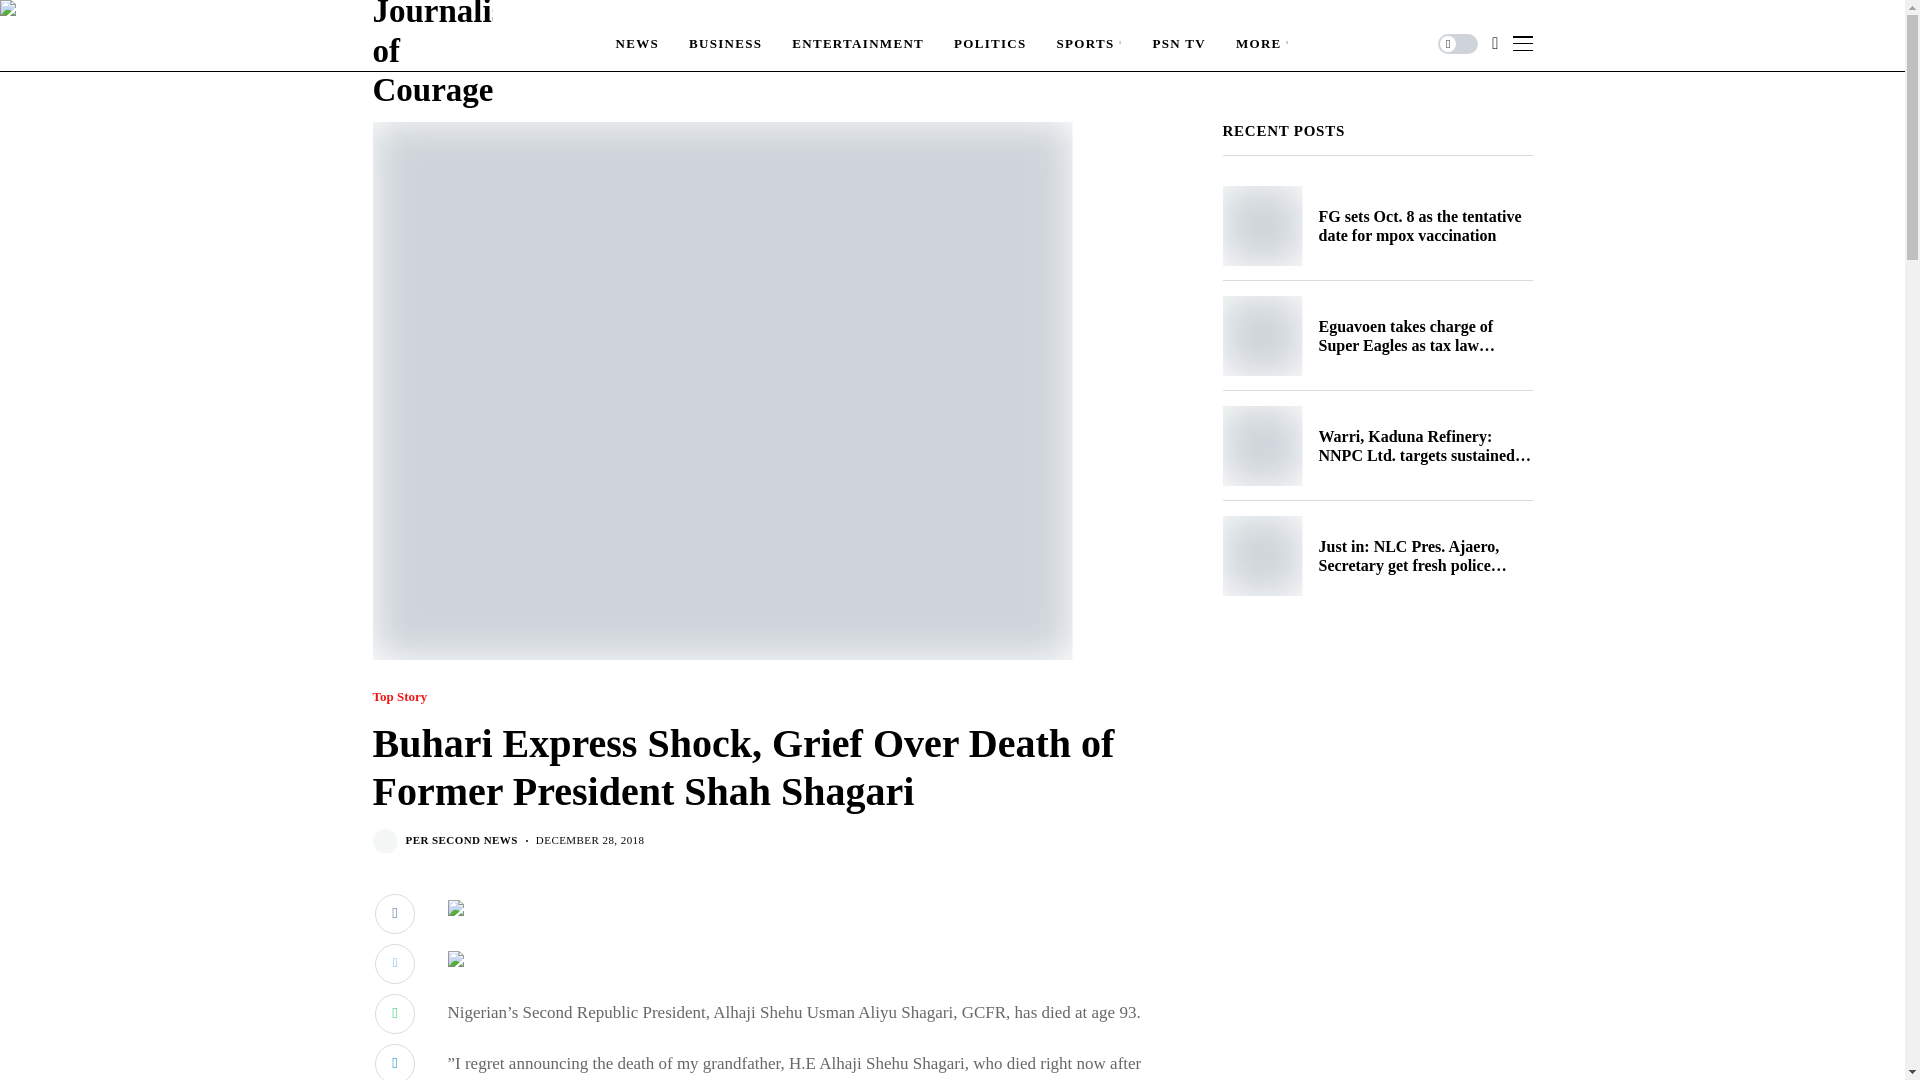 Image resolution: width=1920 pixels, height=1080 pixels. What do you see at coordinates (1178, 44) in the screenshot?
I see `PSN TV` at bounding box center [1178, 44].